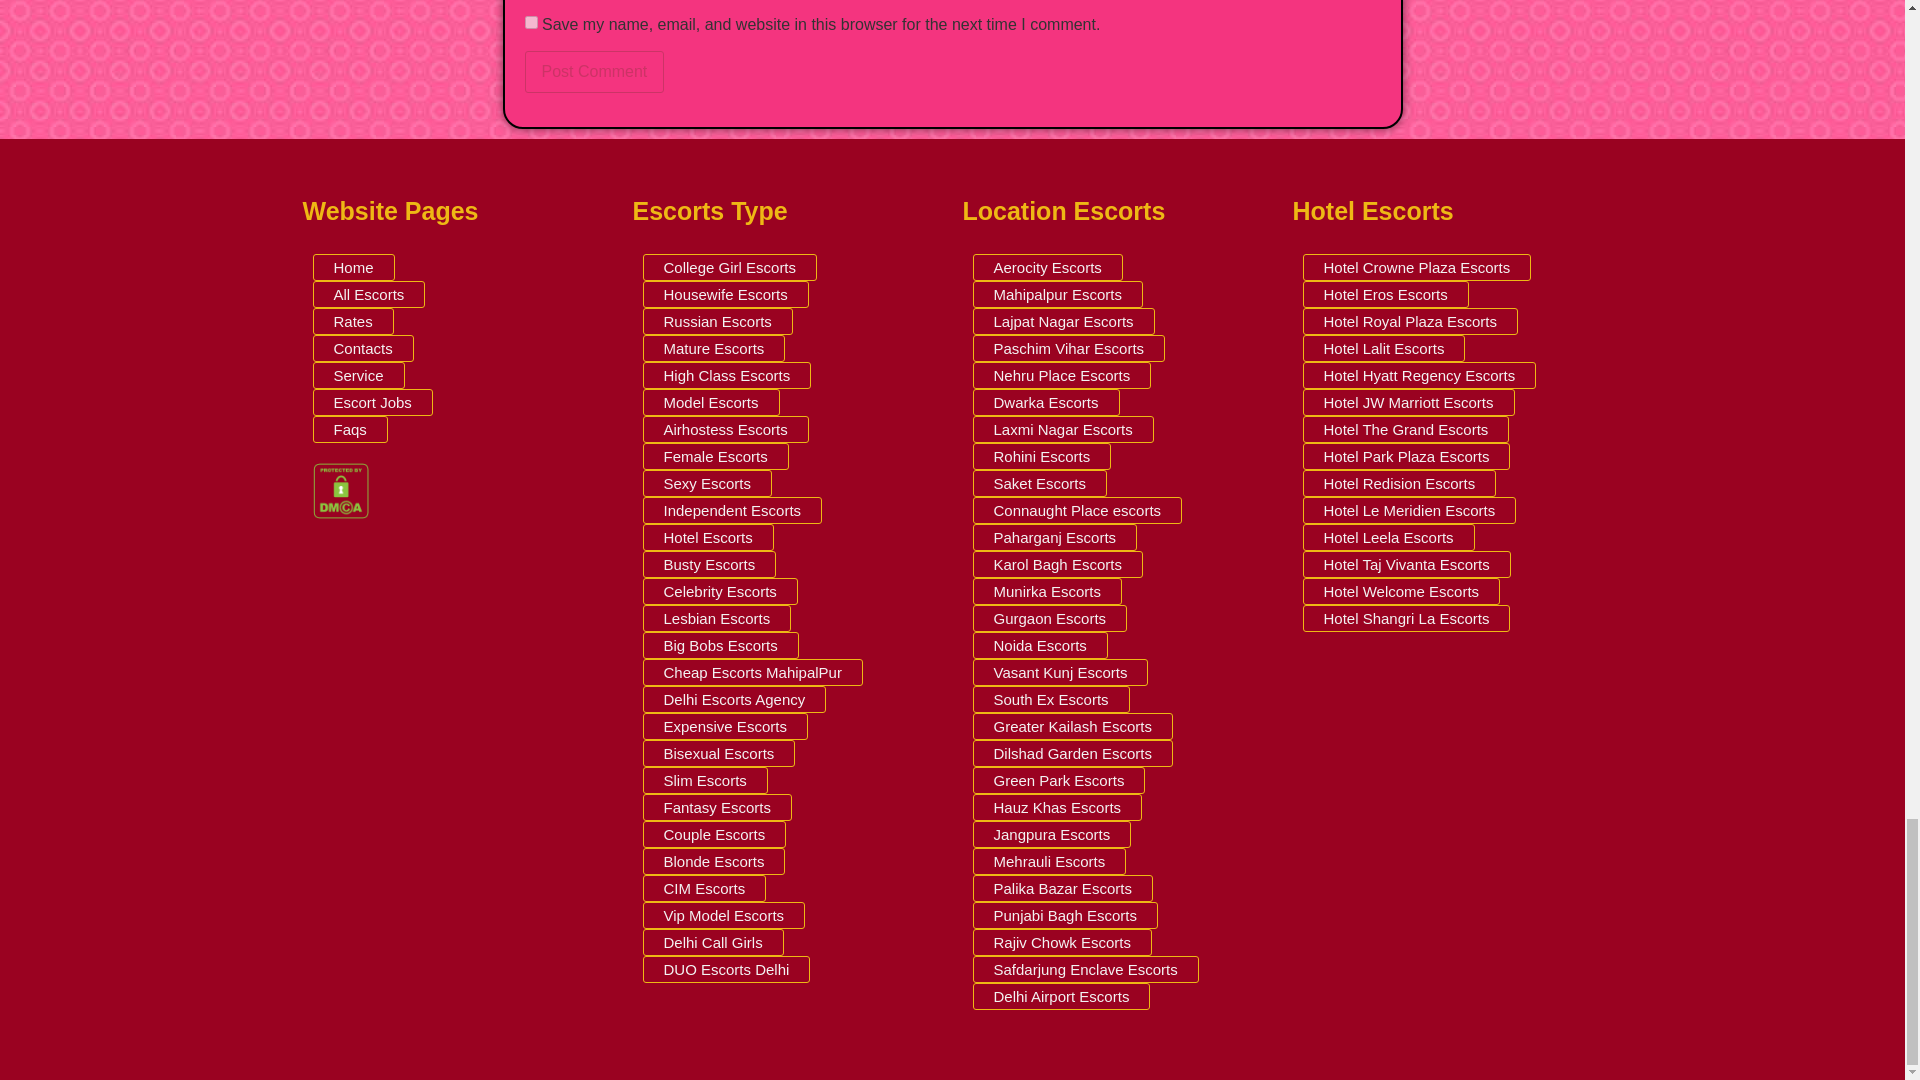  What do you see at coordinates (713, 348) in the screenshot?
I see `Mature Escorts` at bounding box center [713, 348].